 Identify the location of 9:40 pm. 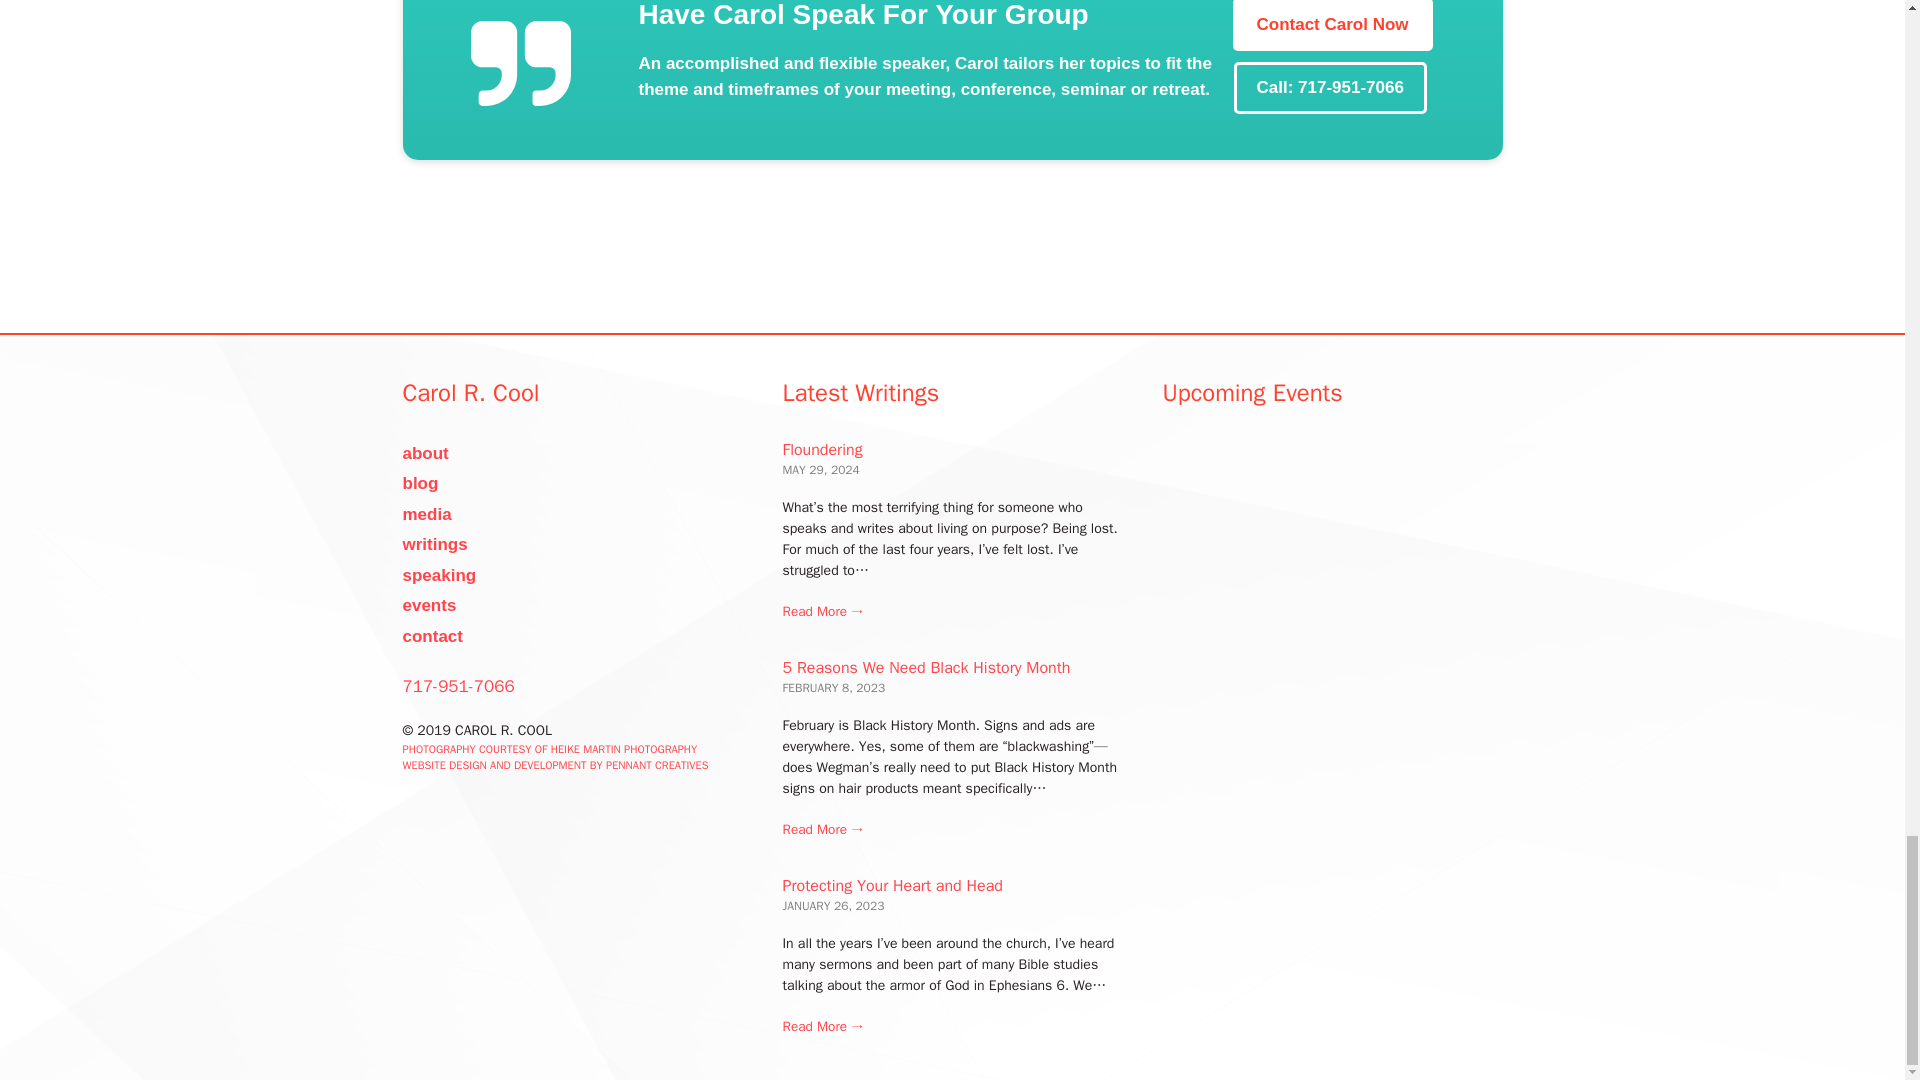
(820, 470).